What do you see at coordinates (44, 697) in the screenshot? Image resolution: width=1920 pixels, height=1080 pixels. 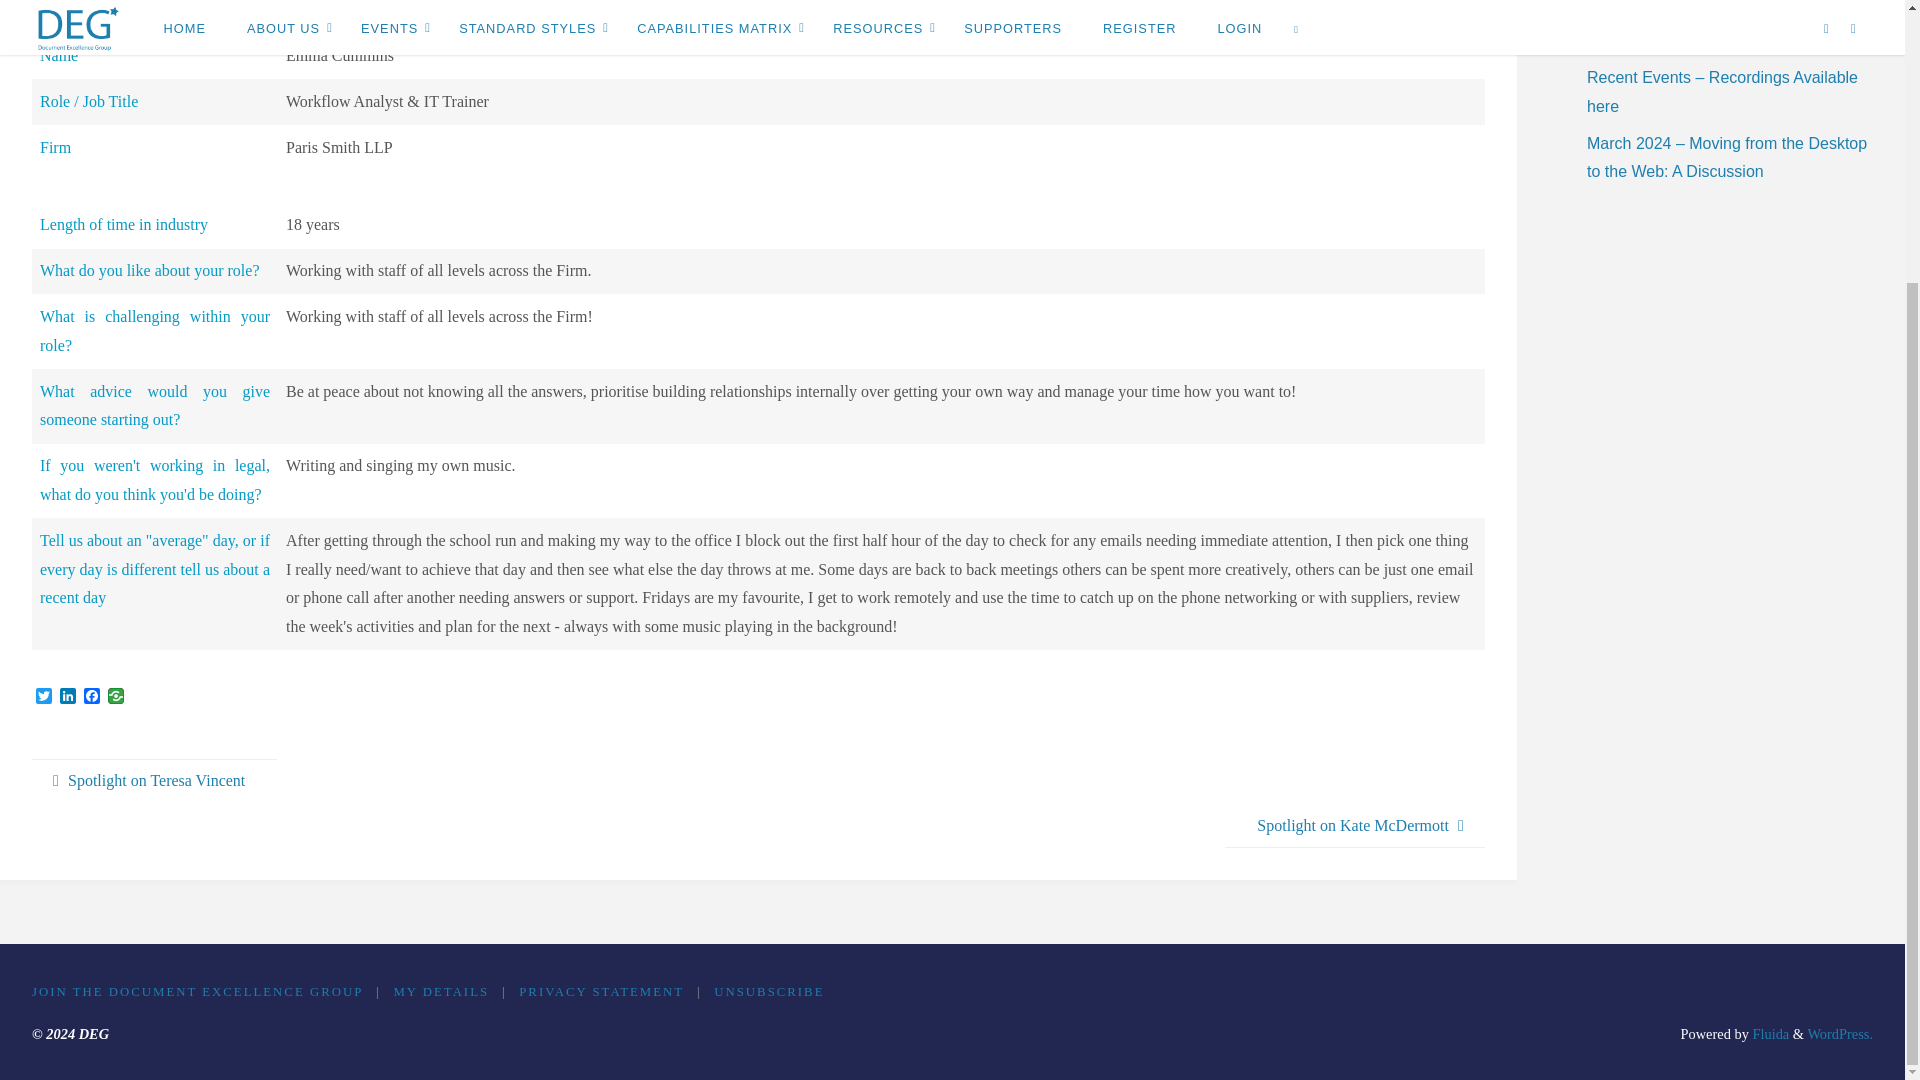 I see `Twitter` at bounding box center [44, 697].